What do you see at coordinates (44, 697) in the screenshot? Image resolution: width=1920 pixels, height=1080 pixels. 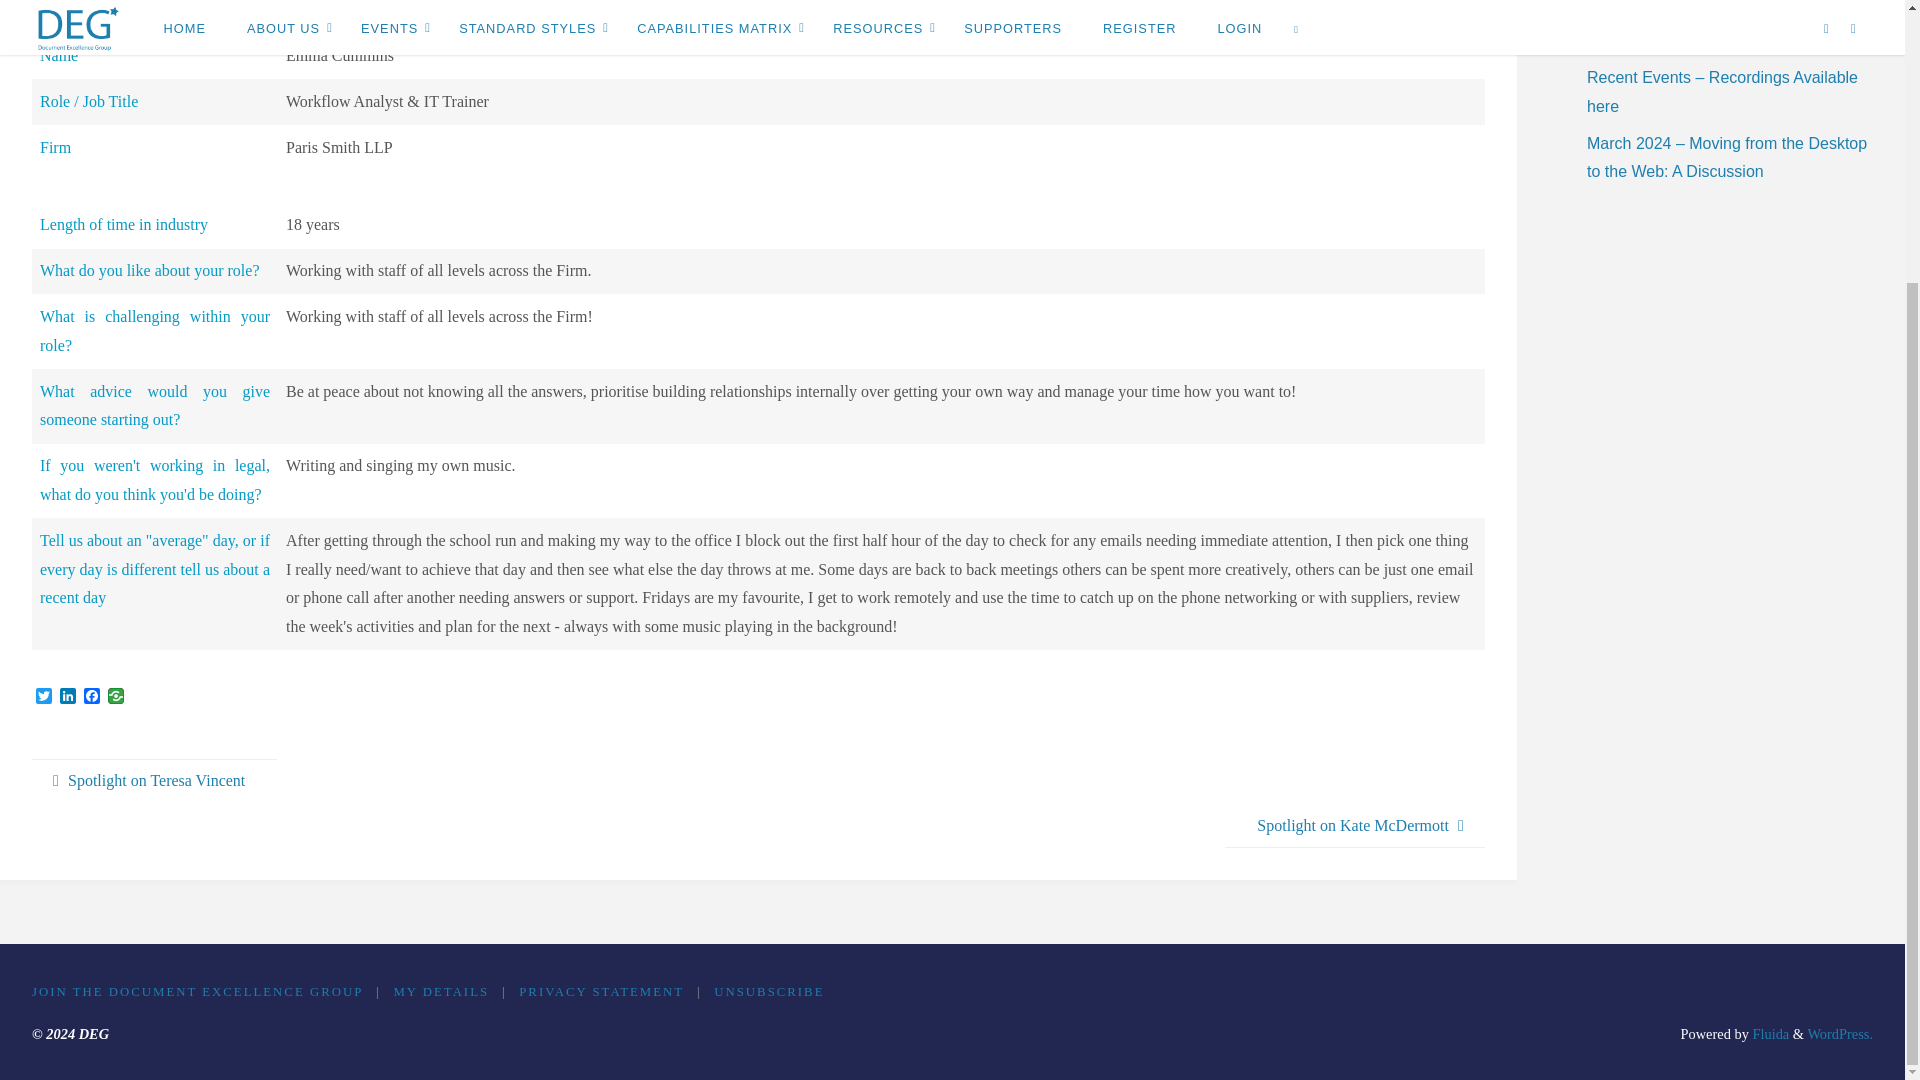 I see `Twitter` at bounding box center [44, 697].